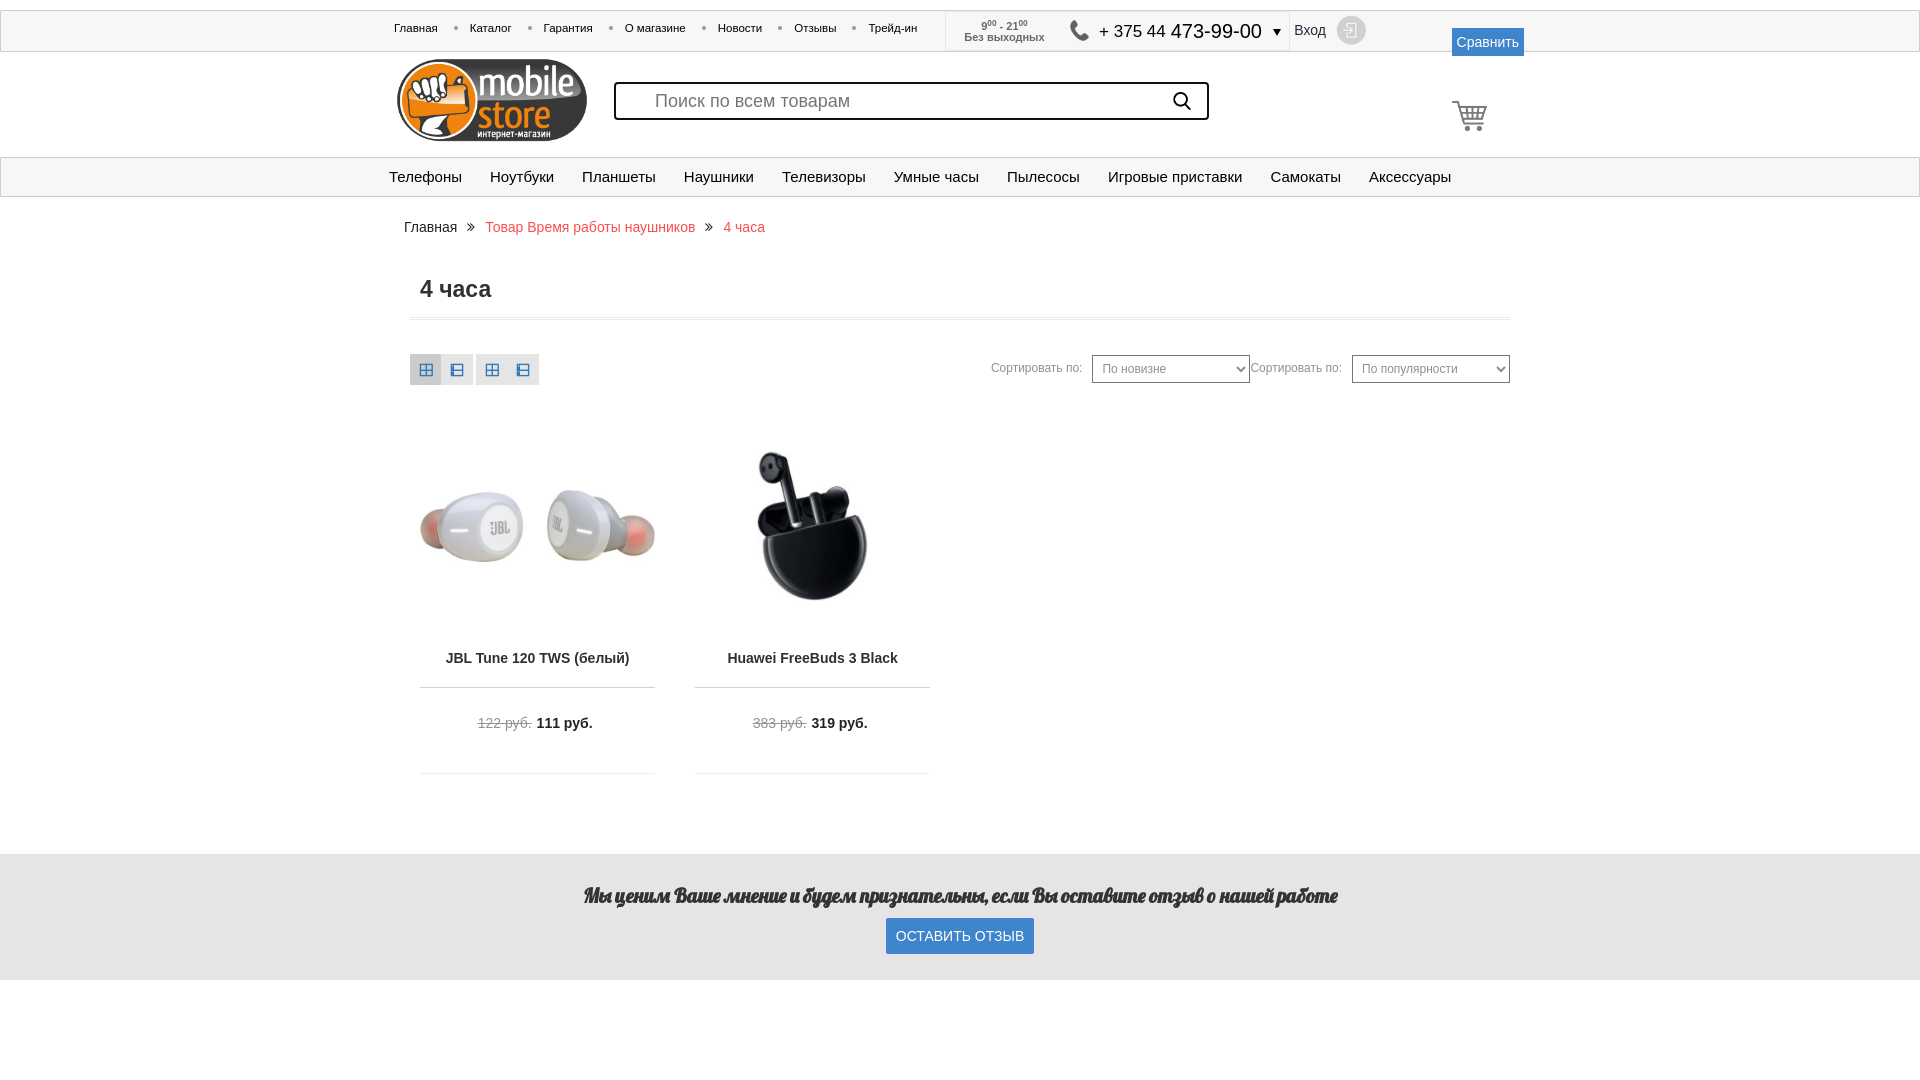  I want to click on Grid view, so click(426, 369).